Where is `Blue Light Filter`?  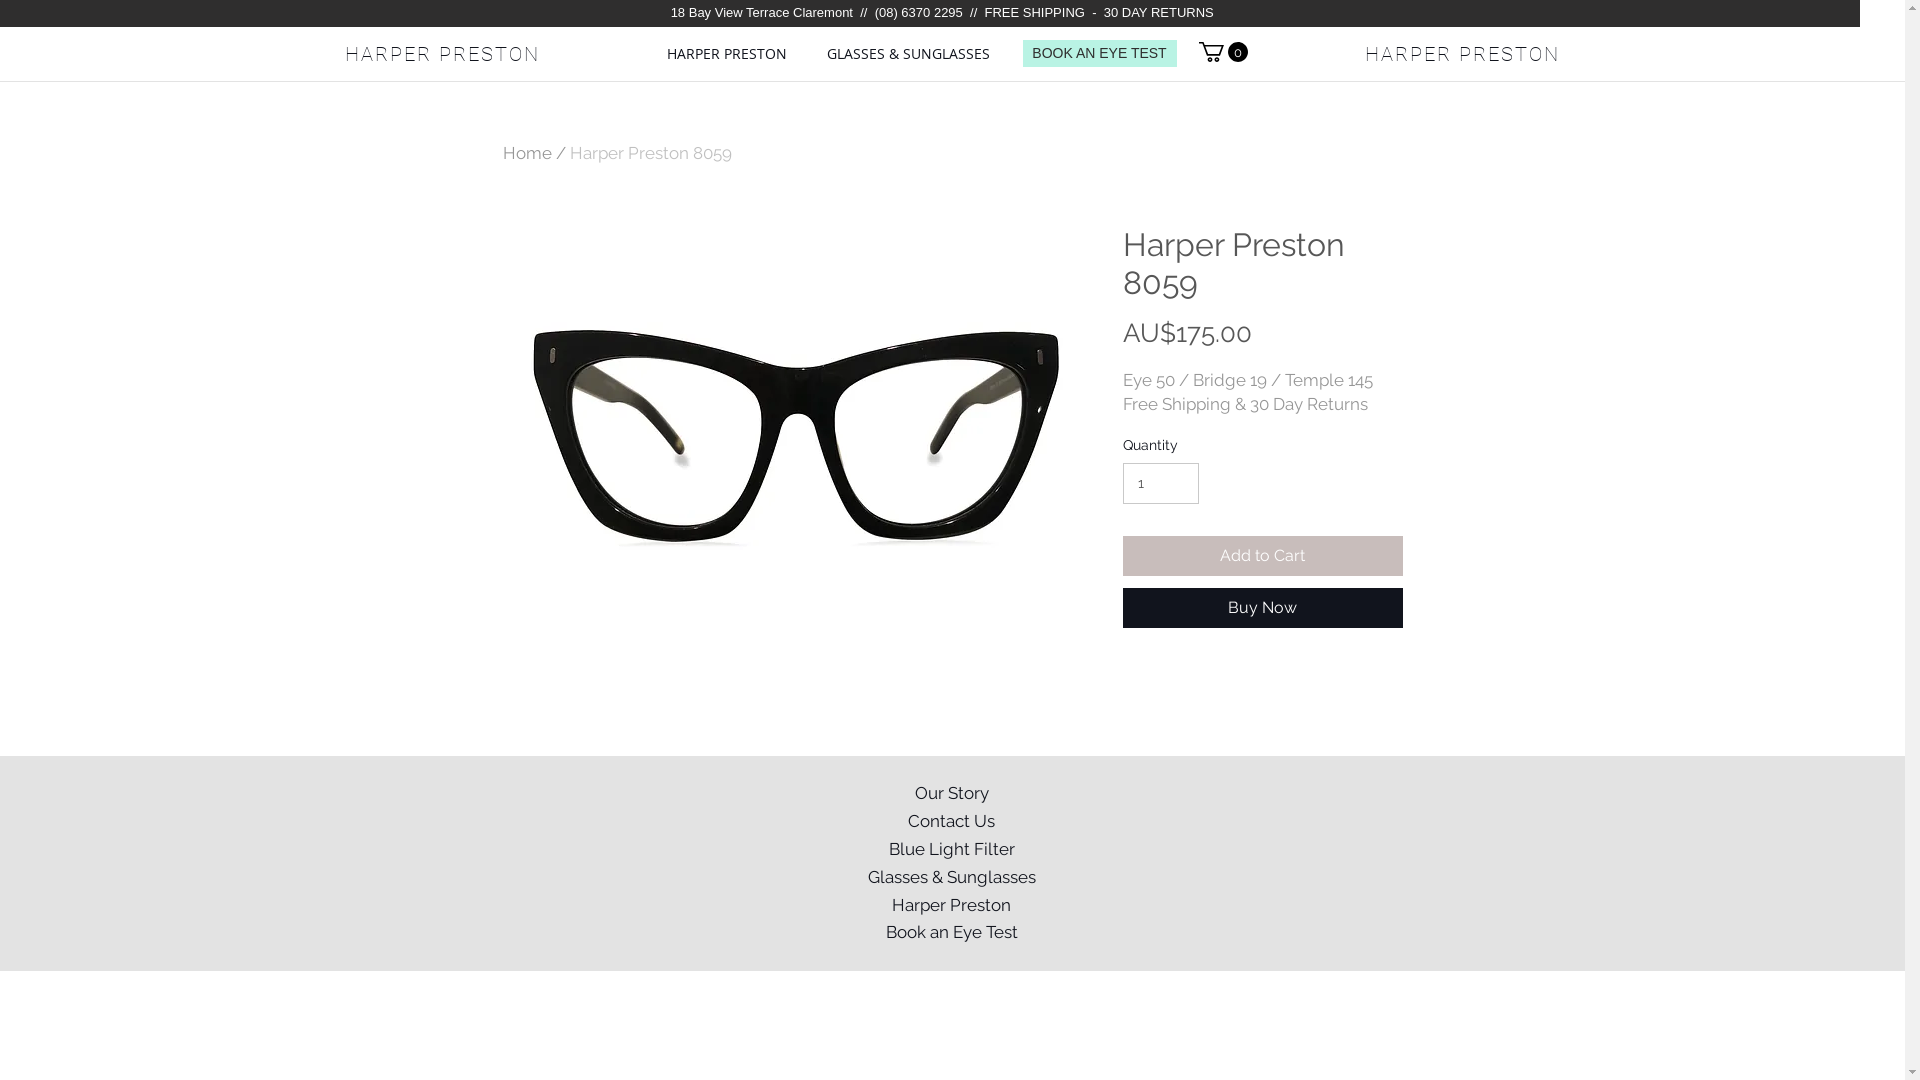 Blue Light Filter is located at coordinates (951, 850).